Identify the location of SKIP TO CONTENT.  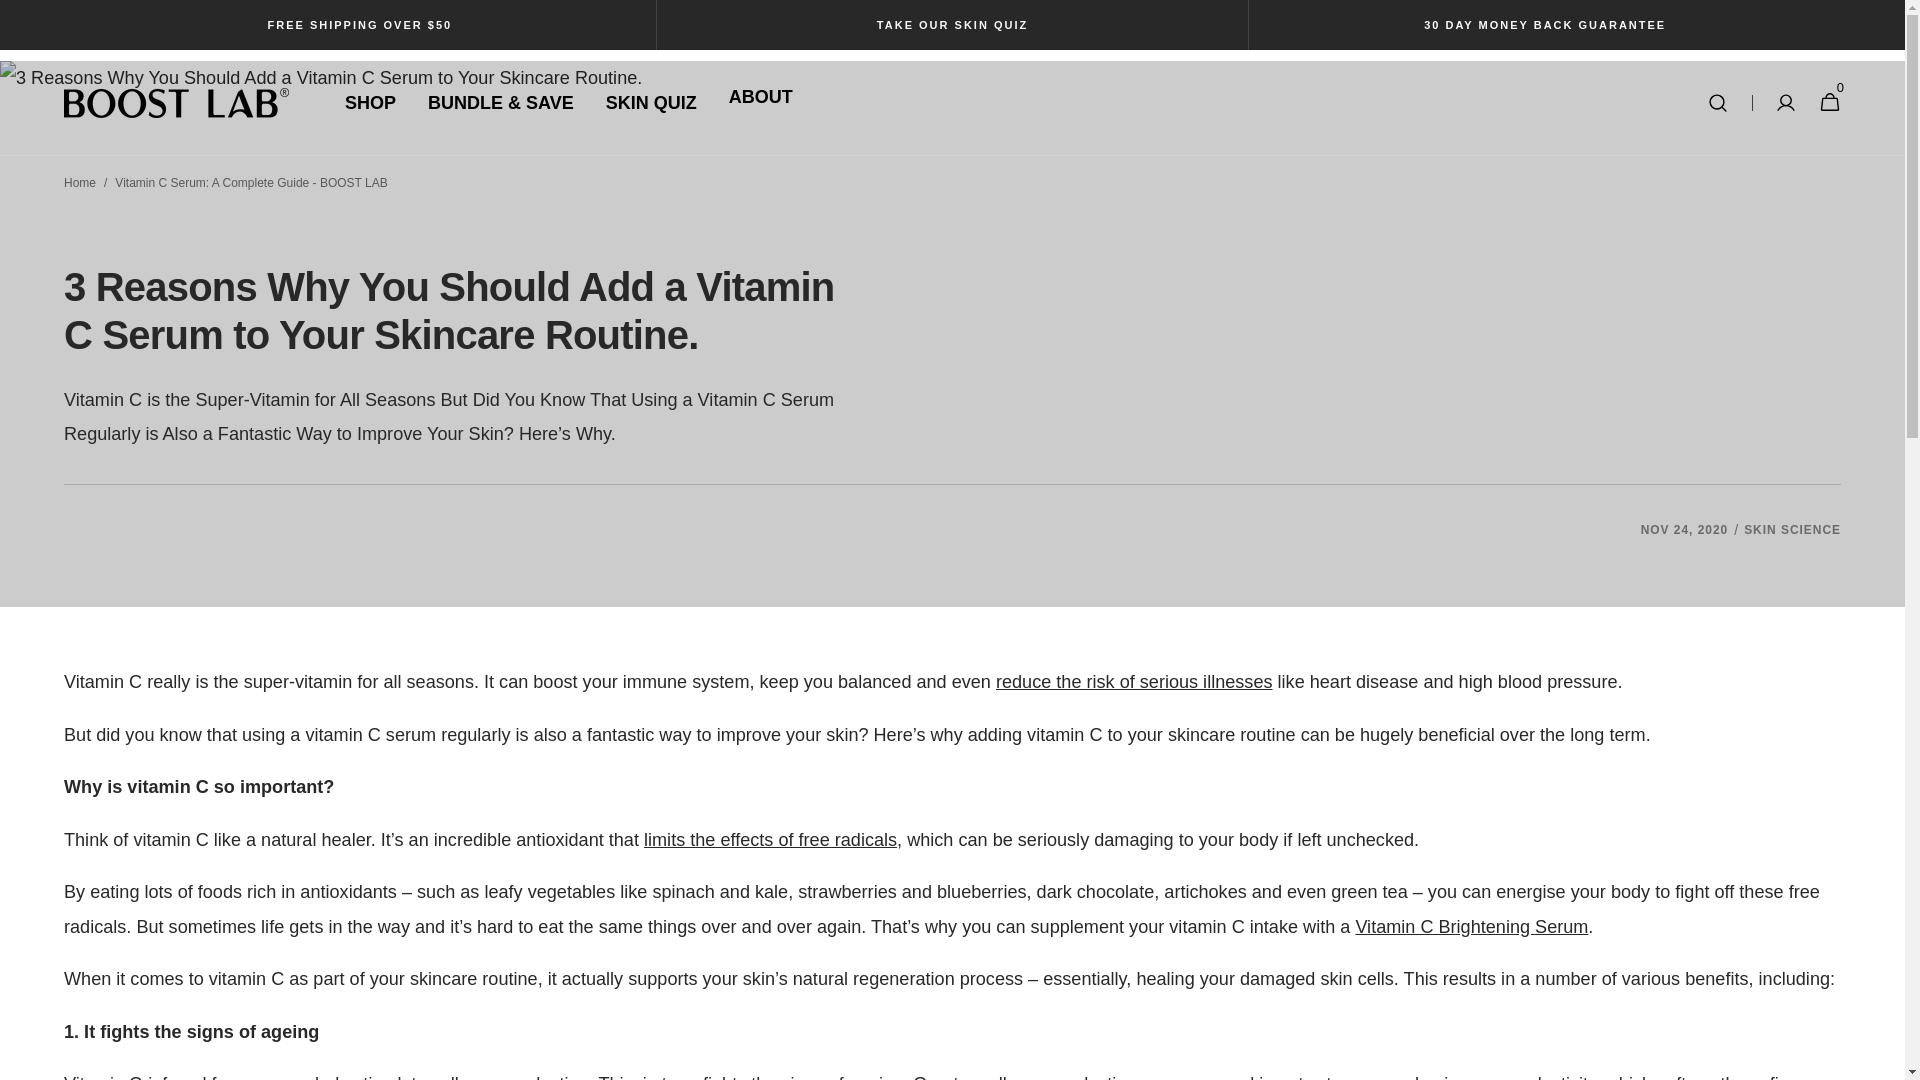
(56, 28).